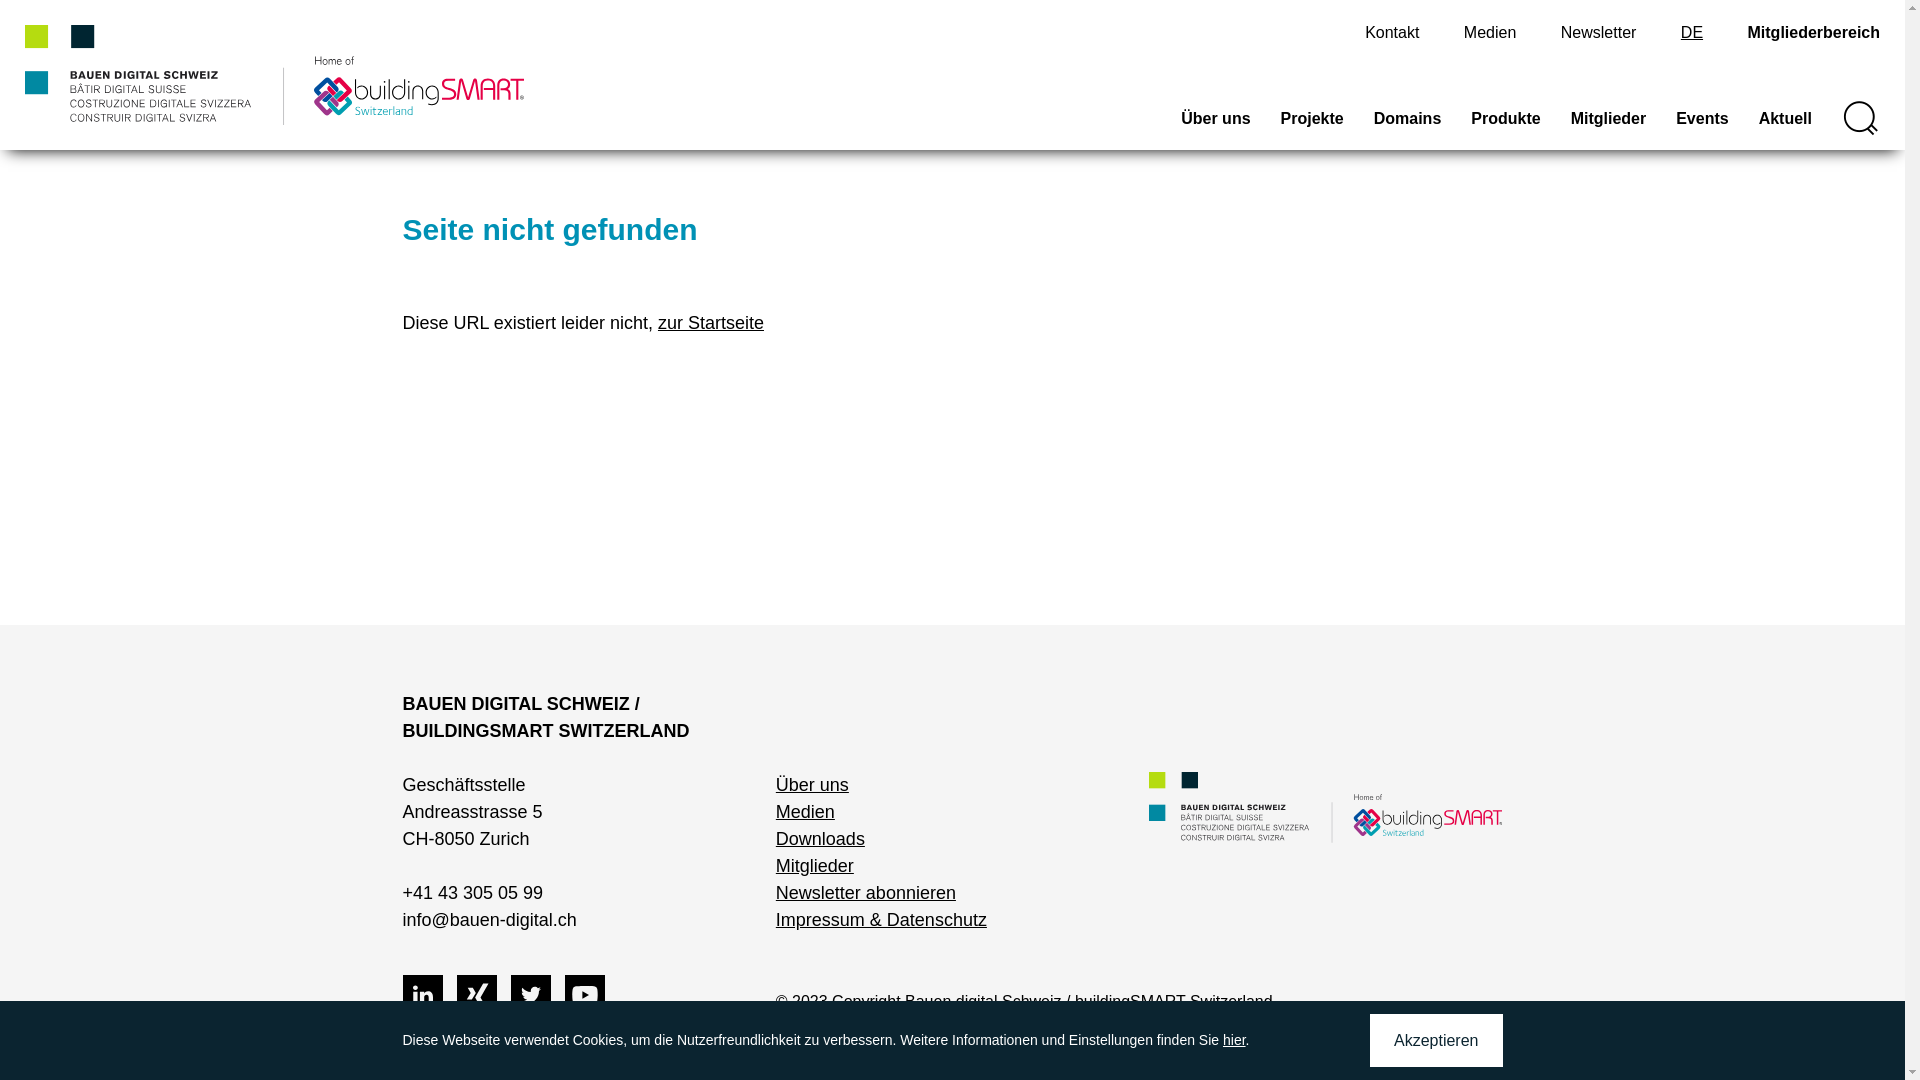 This screenshot has height=1080, width=1920. What do you see at coordinates (1506, 128) in the screenshot?
I see `Produkte` at bounding box center [1506, 128].